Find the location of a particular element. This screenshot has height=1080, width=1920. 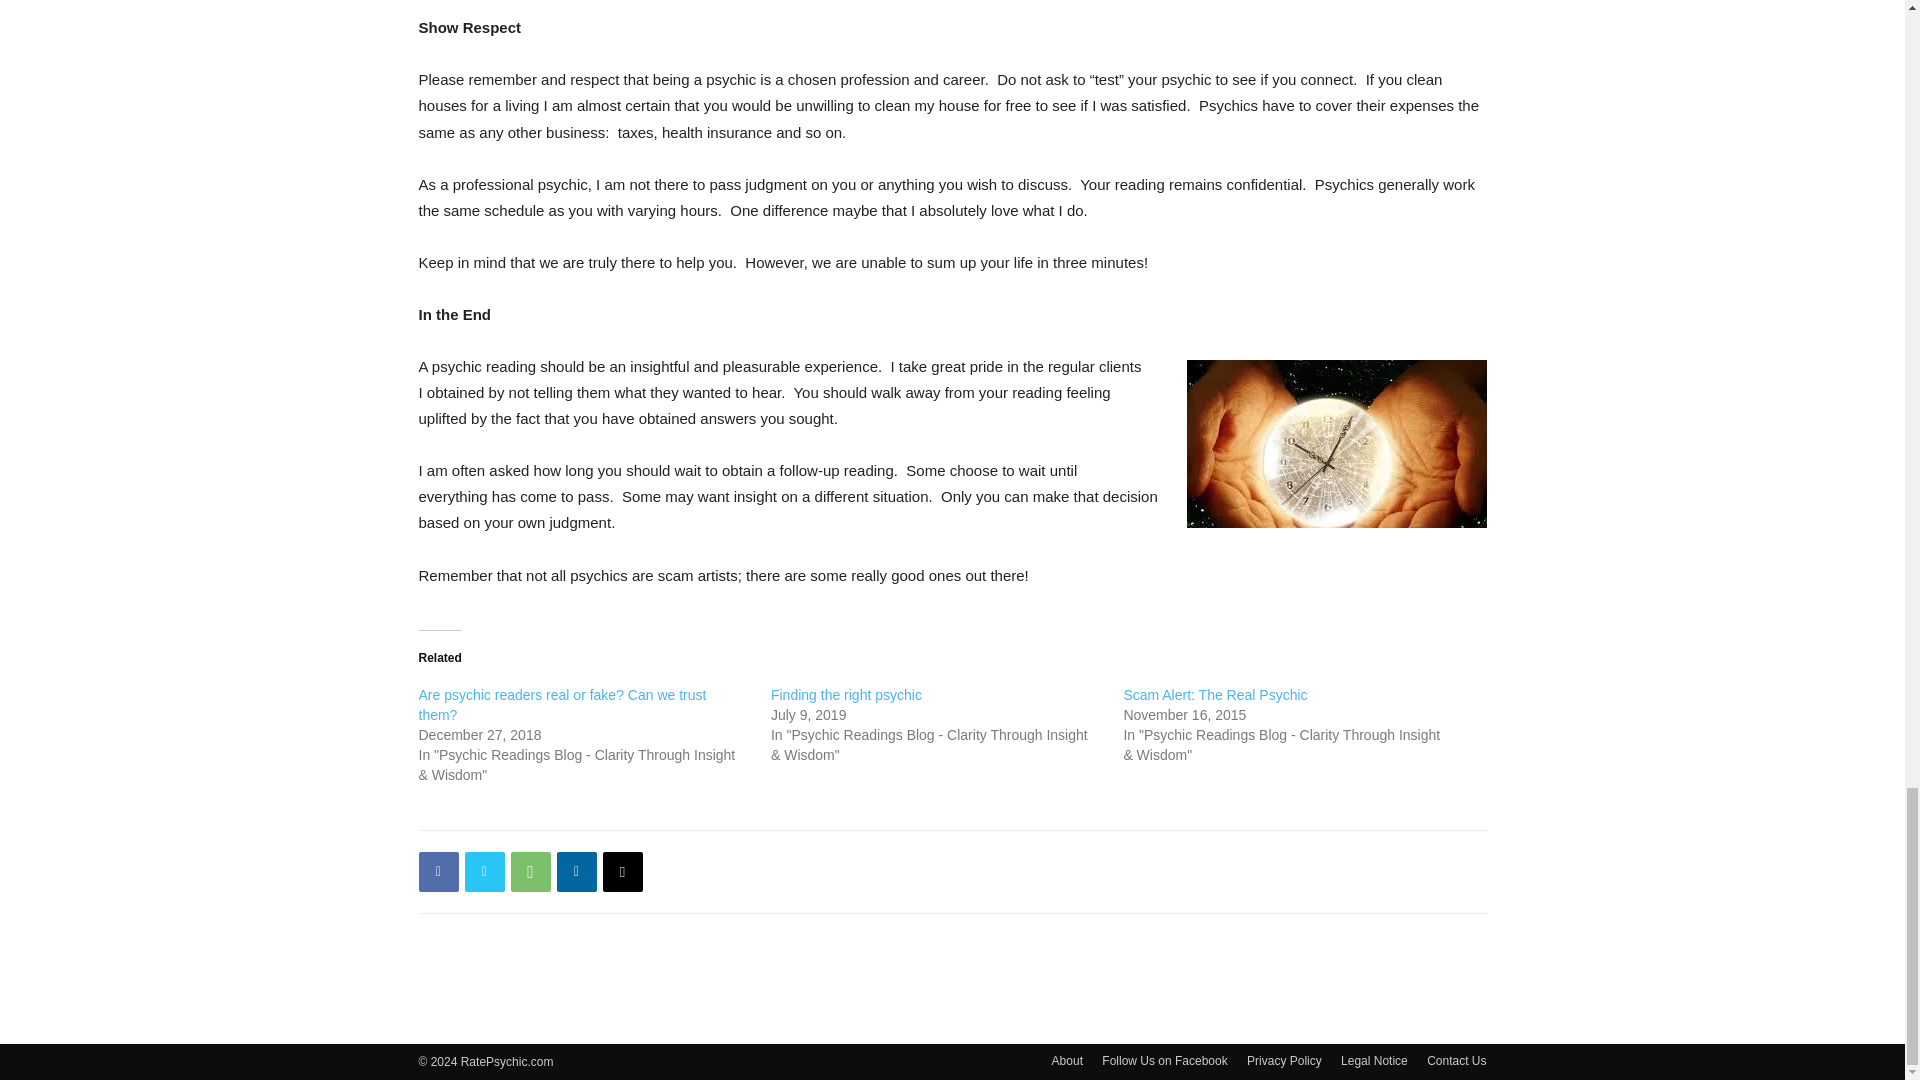

Follow Us on Facebook is located at coordinates (1164, 1060).